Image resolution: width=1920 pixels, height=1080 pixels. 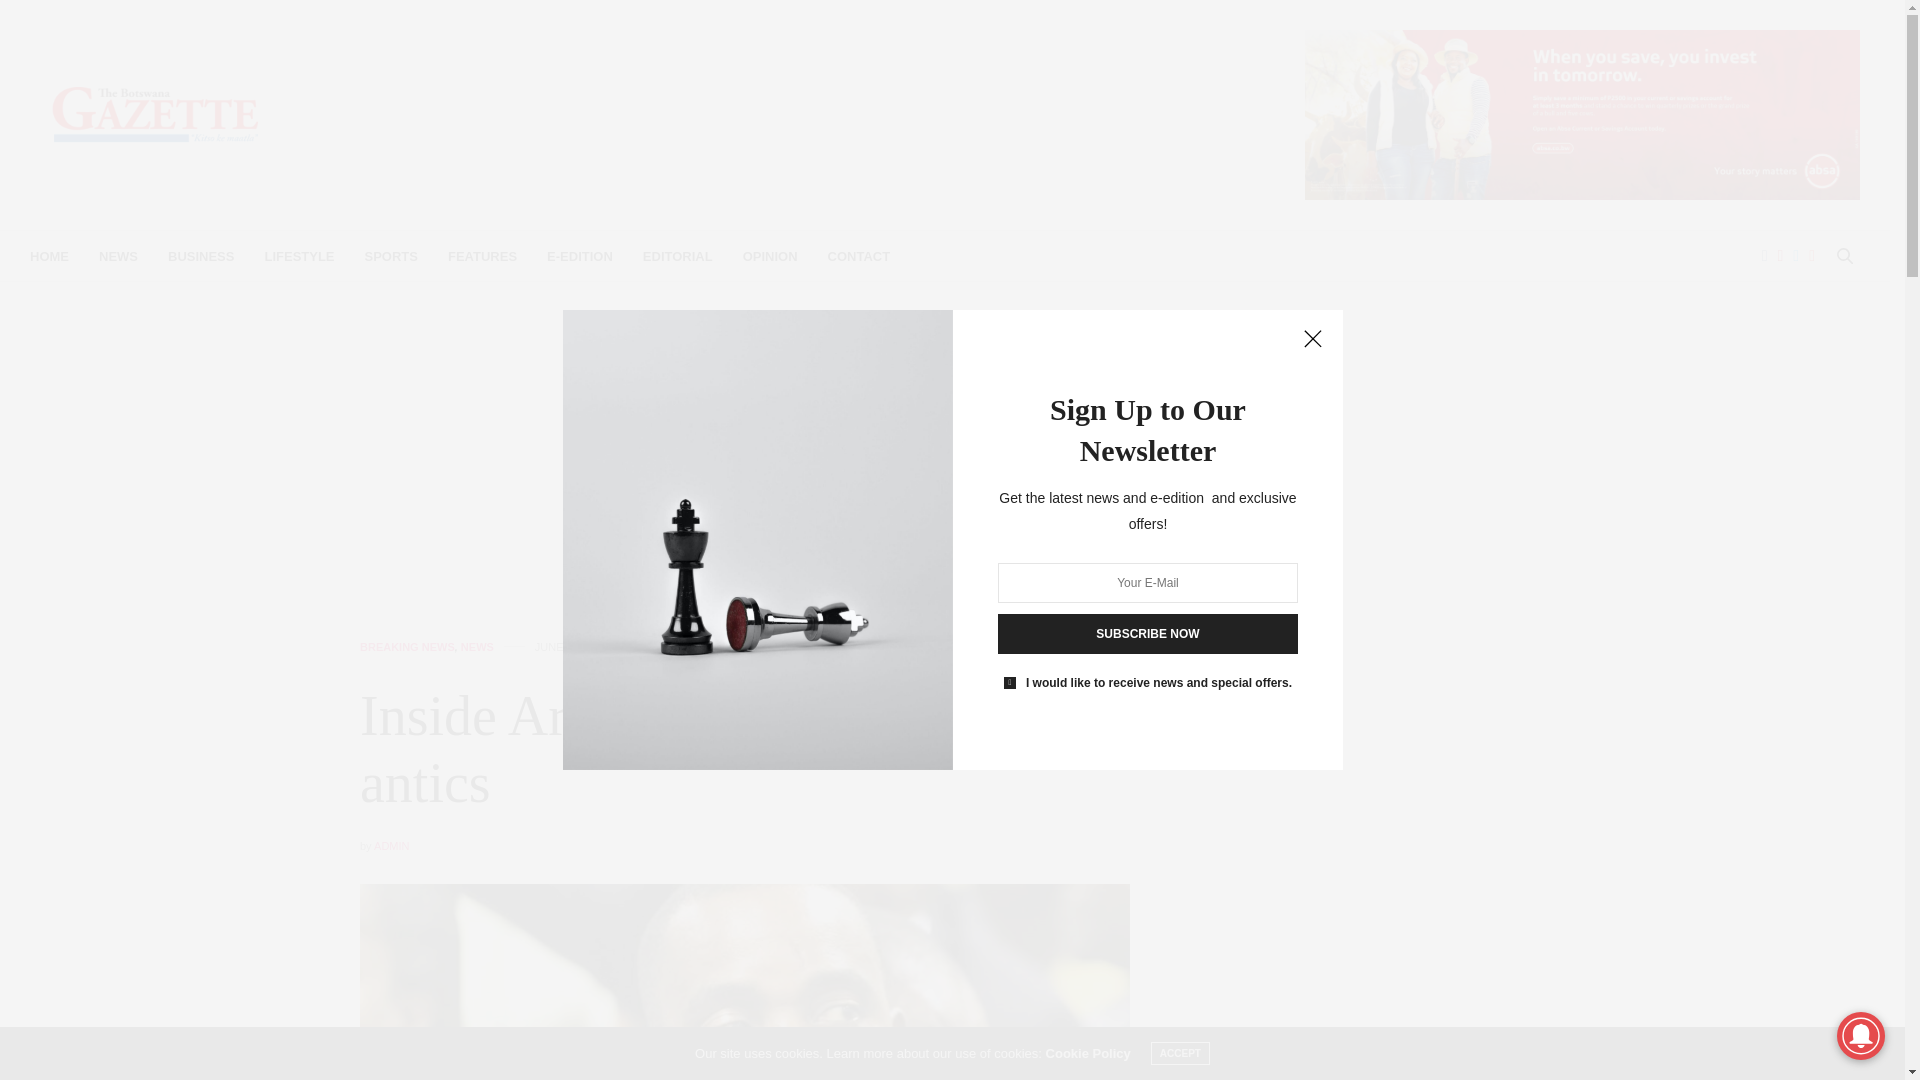 I want to click on Posts by Admin, so click(x=391, y=846).